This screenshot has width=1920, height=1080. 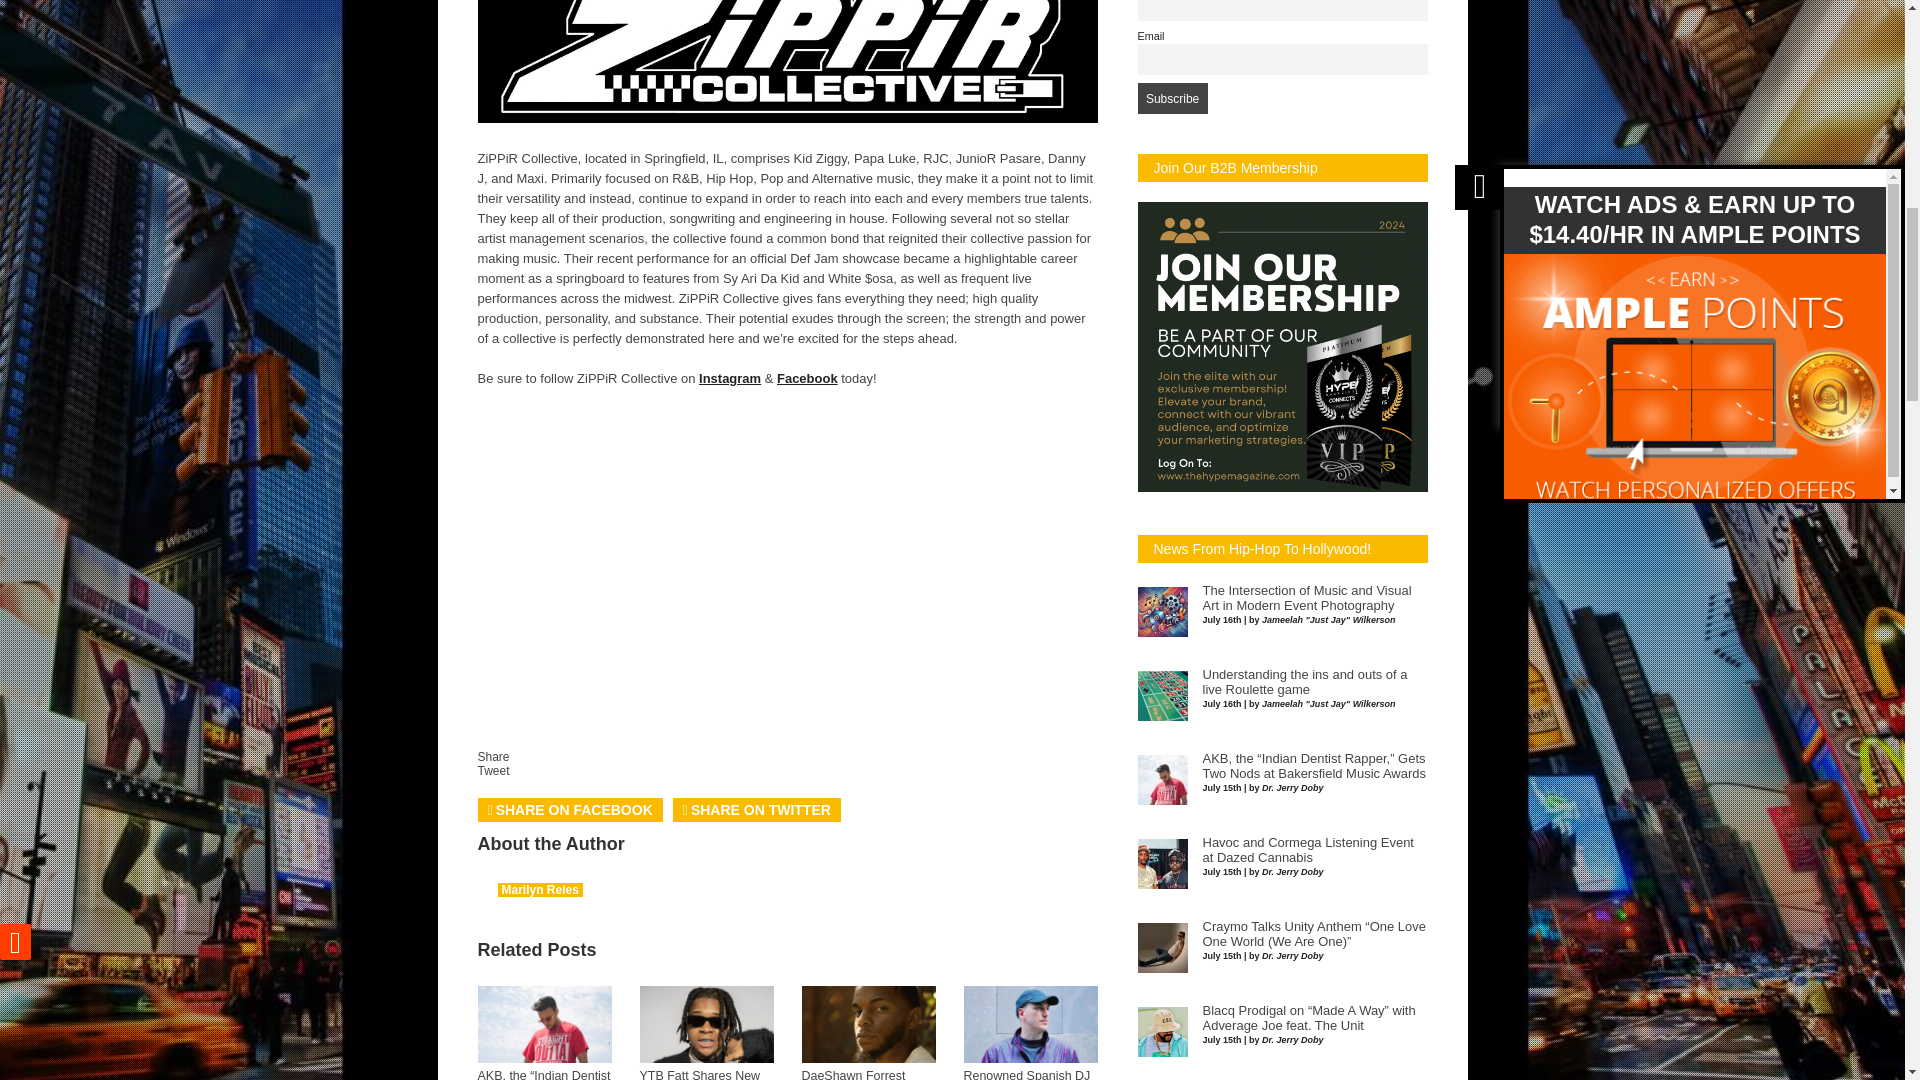 What do you see at coordinates (540, 890) in the screenshot?
I see `Posts by Marilyn Reles` at bounding box center [540, 890].